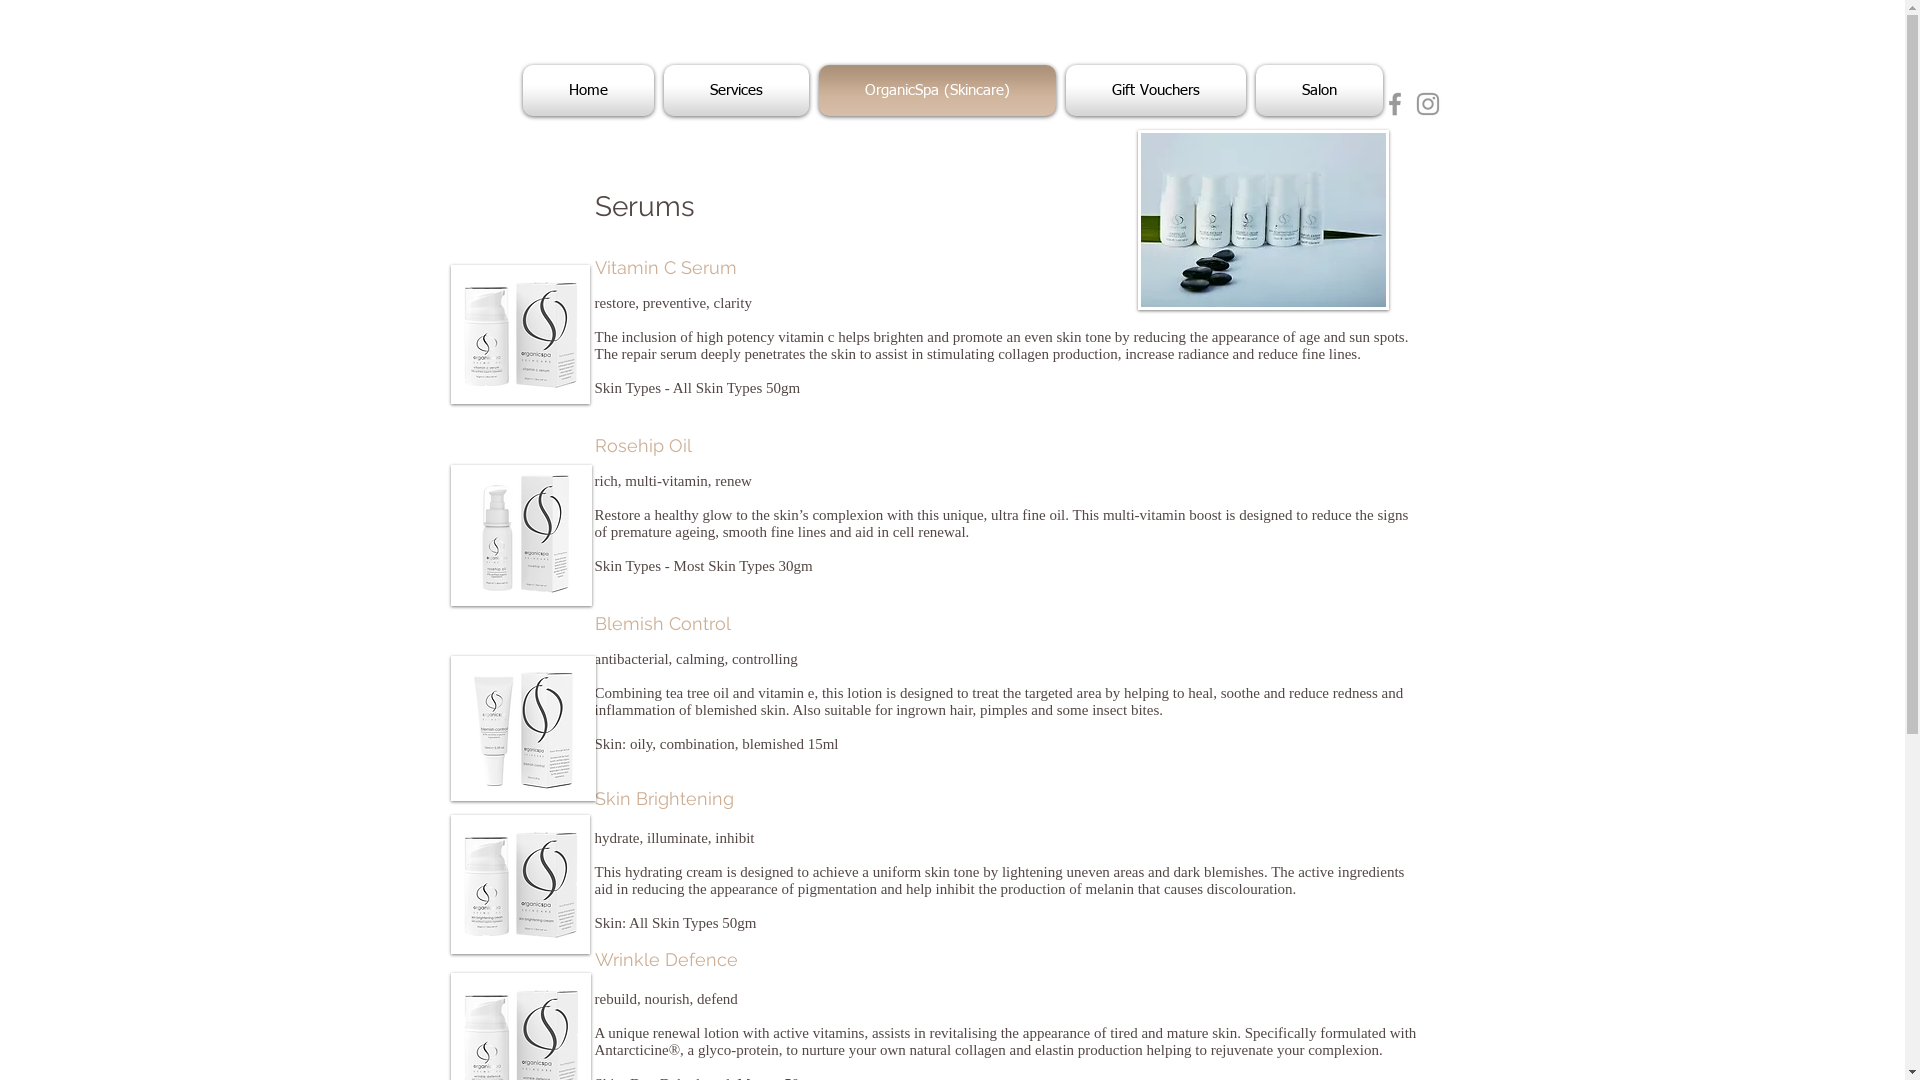 This screenshot has height=1080, width=1920. What do you see at coordinates (938, 90) in the screenshot?
I see `OrganicSpa (Skincare)` at bounding box center [938, 90].